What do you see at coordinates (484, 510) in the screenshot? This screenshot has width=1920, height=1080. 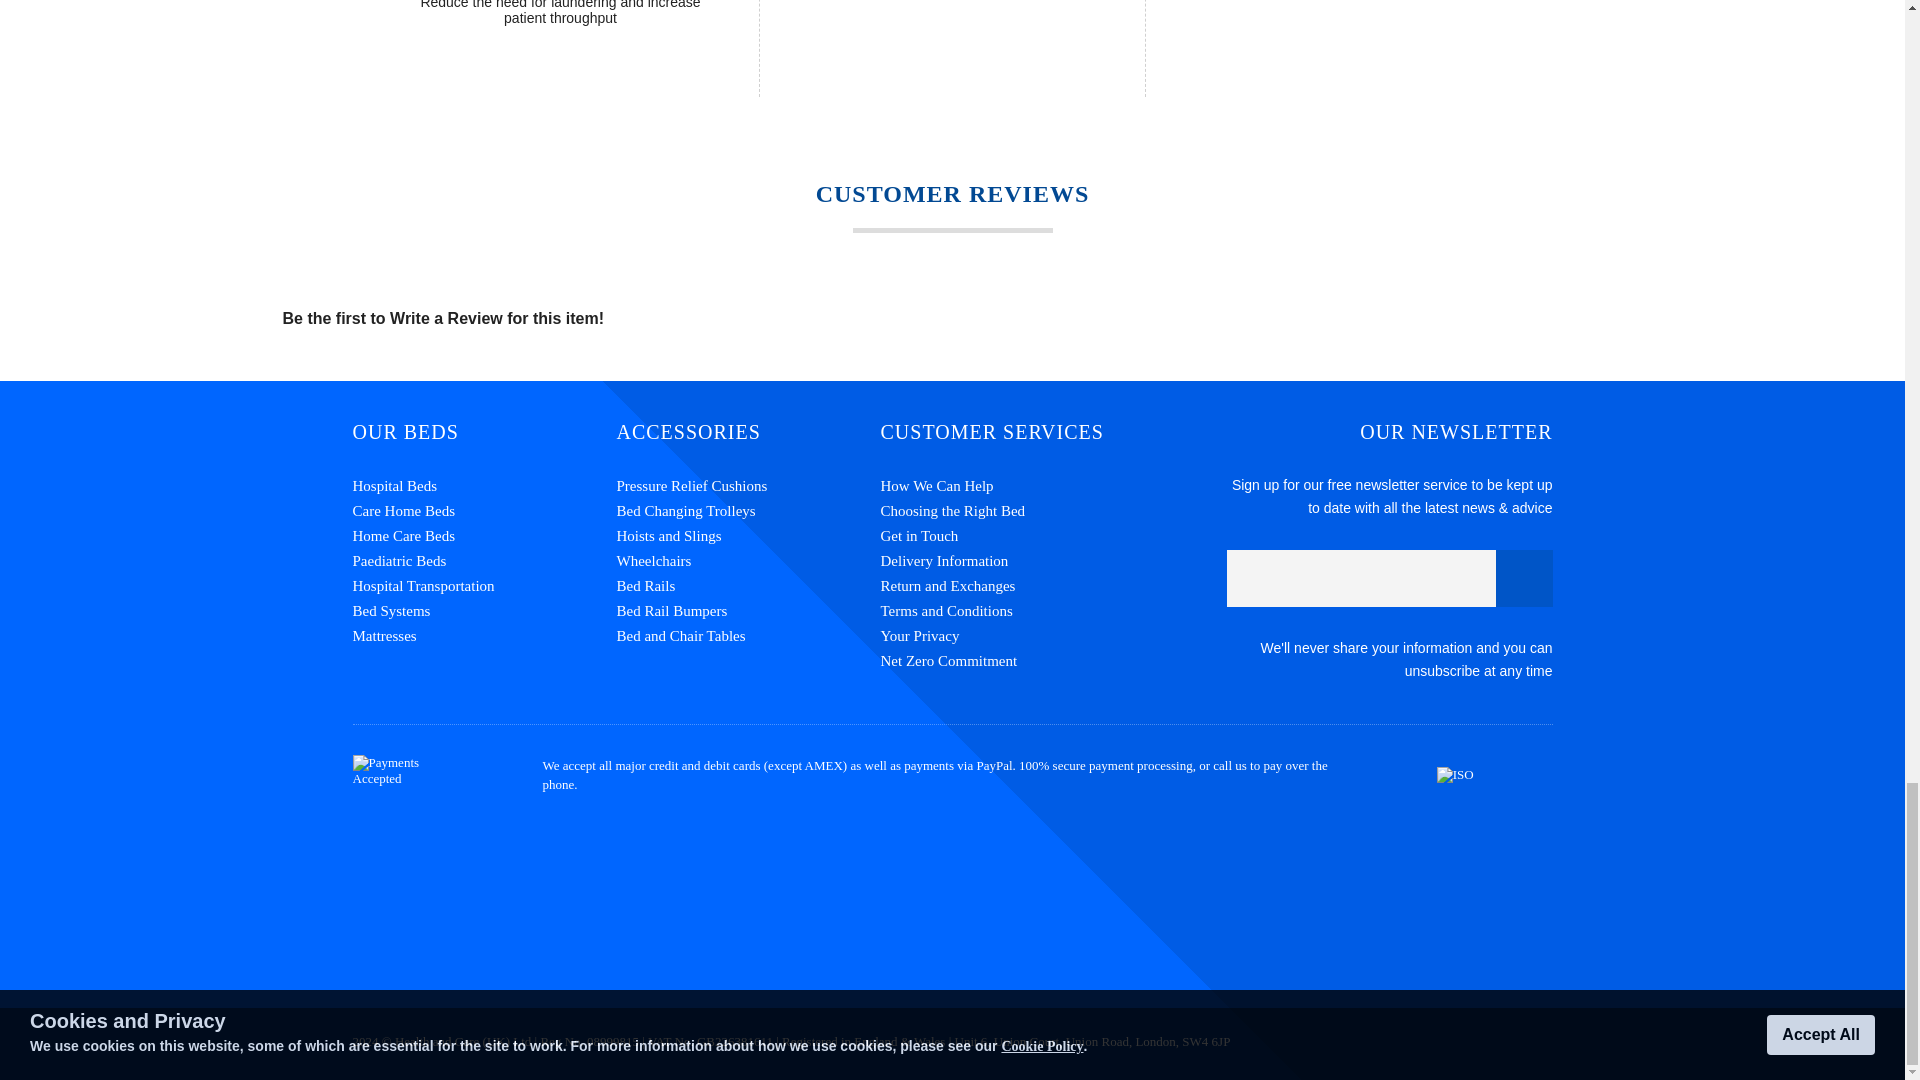 I see `Care Home Beds` at bounding box center [484, 510].